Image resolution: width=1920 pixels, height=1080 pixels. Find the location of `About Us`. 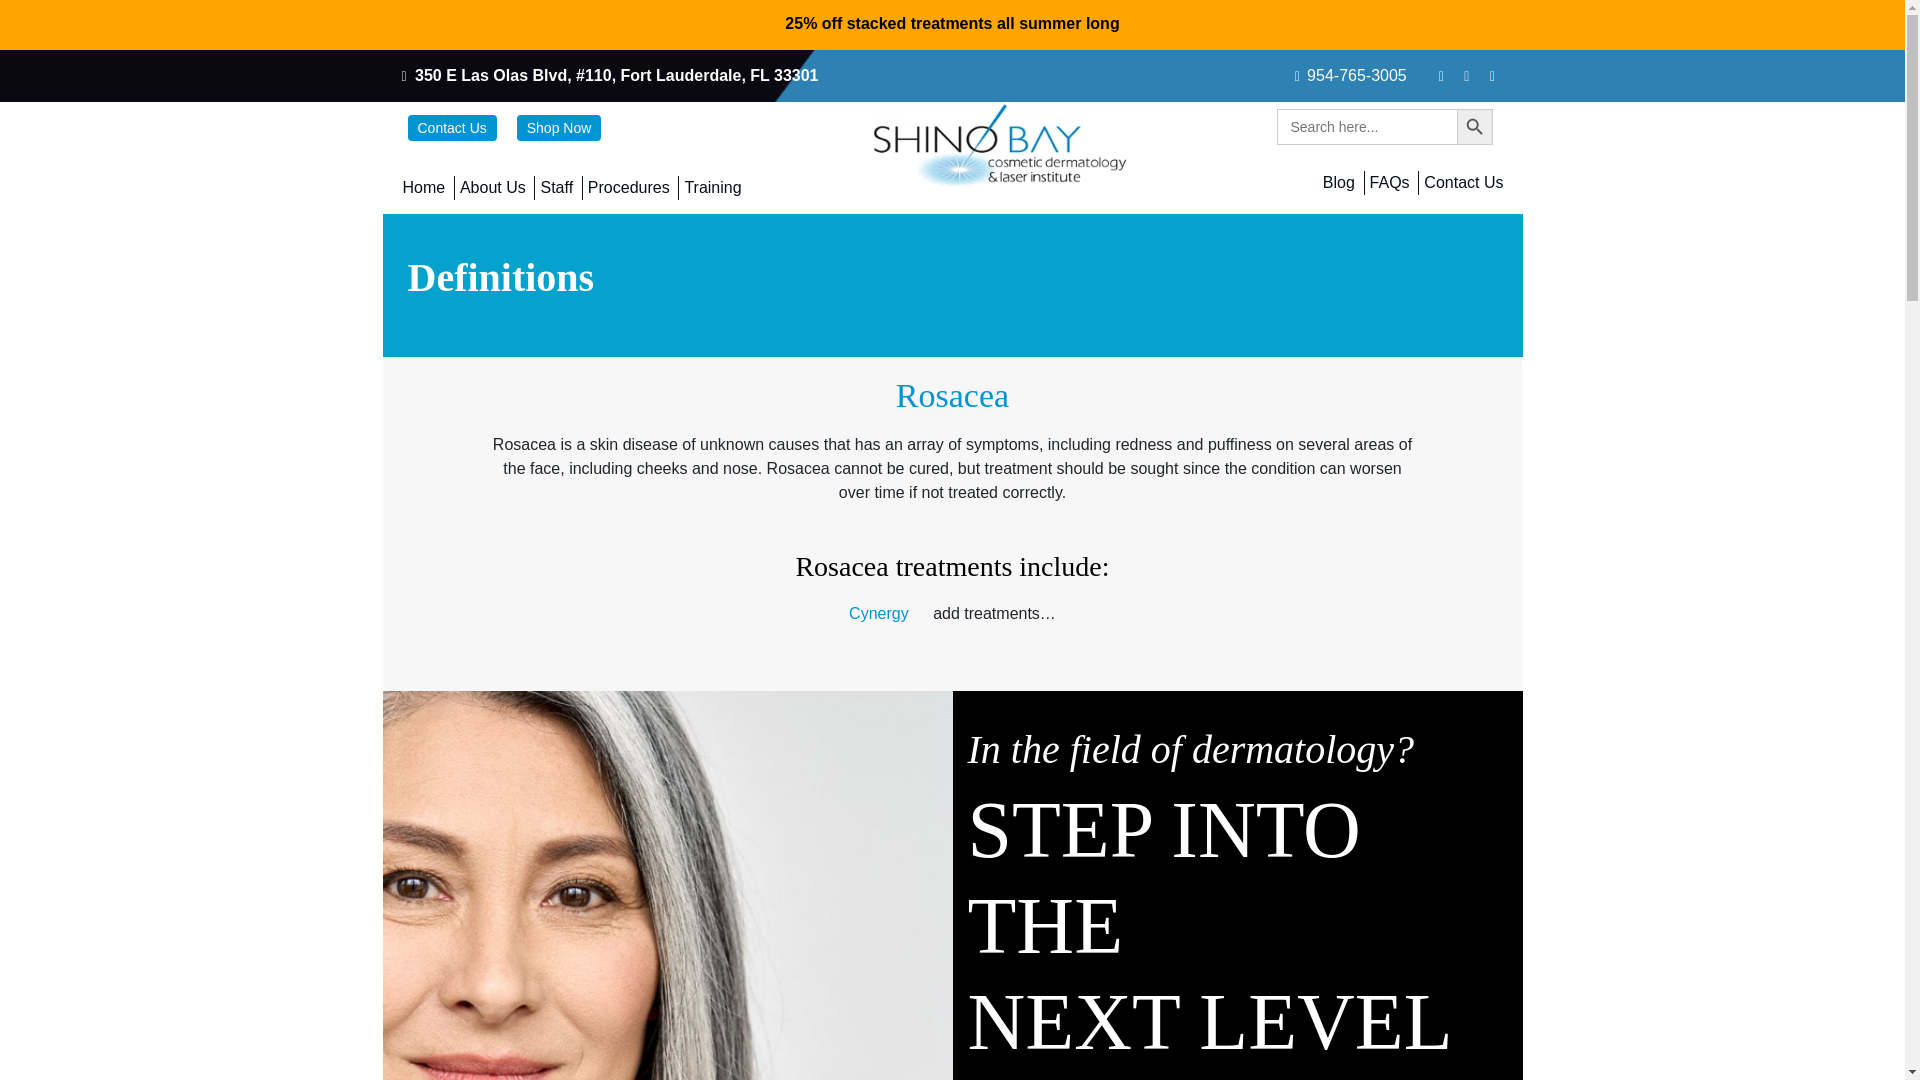

About Us is located at coordinates (491, 188).